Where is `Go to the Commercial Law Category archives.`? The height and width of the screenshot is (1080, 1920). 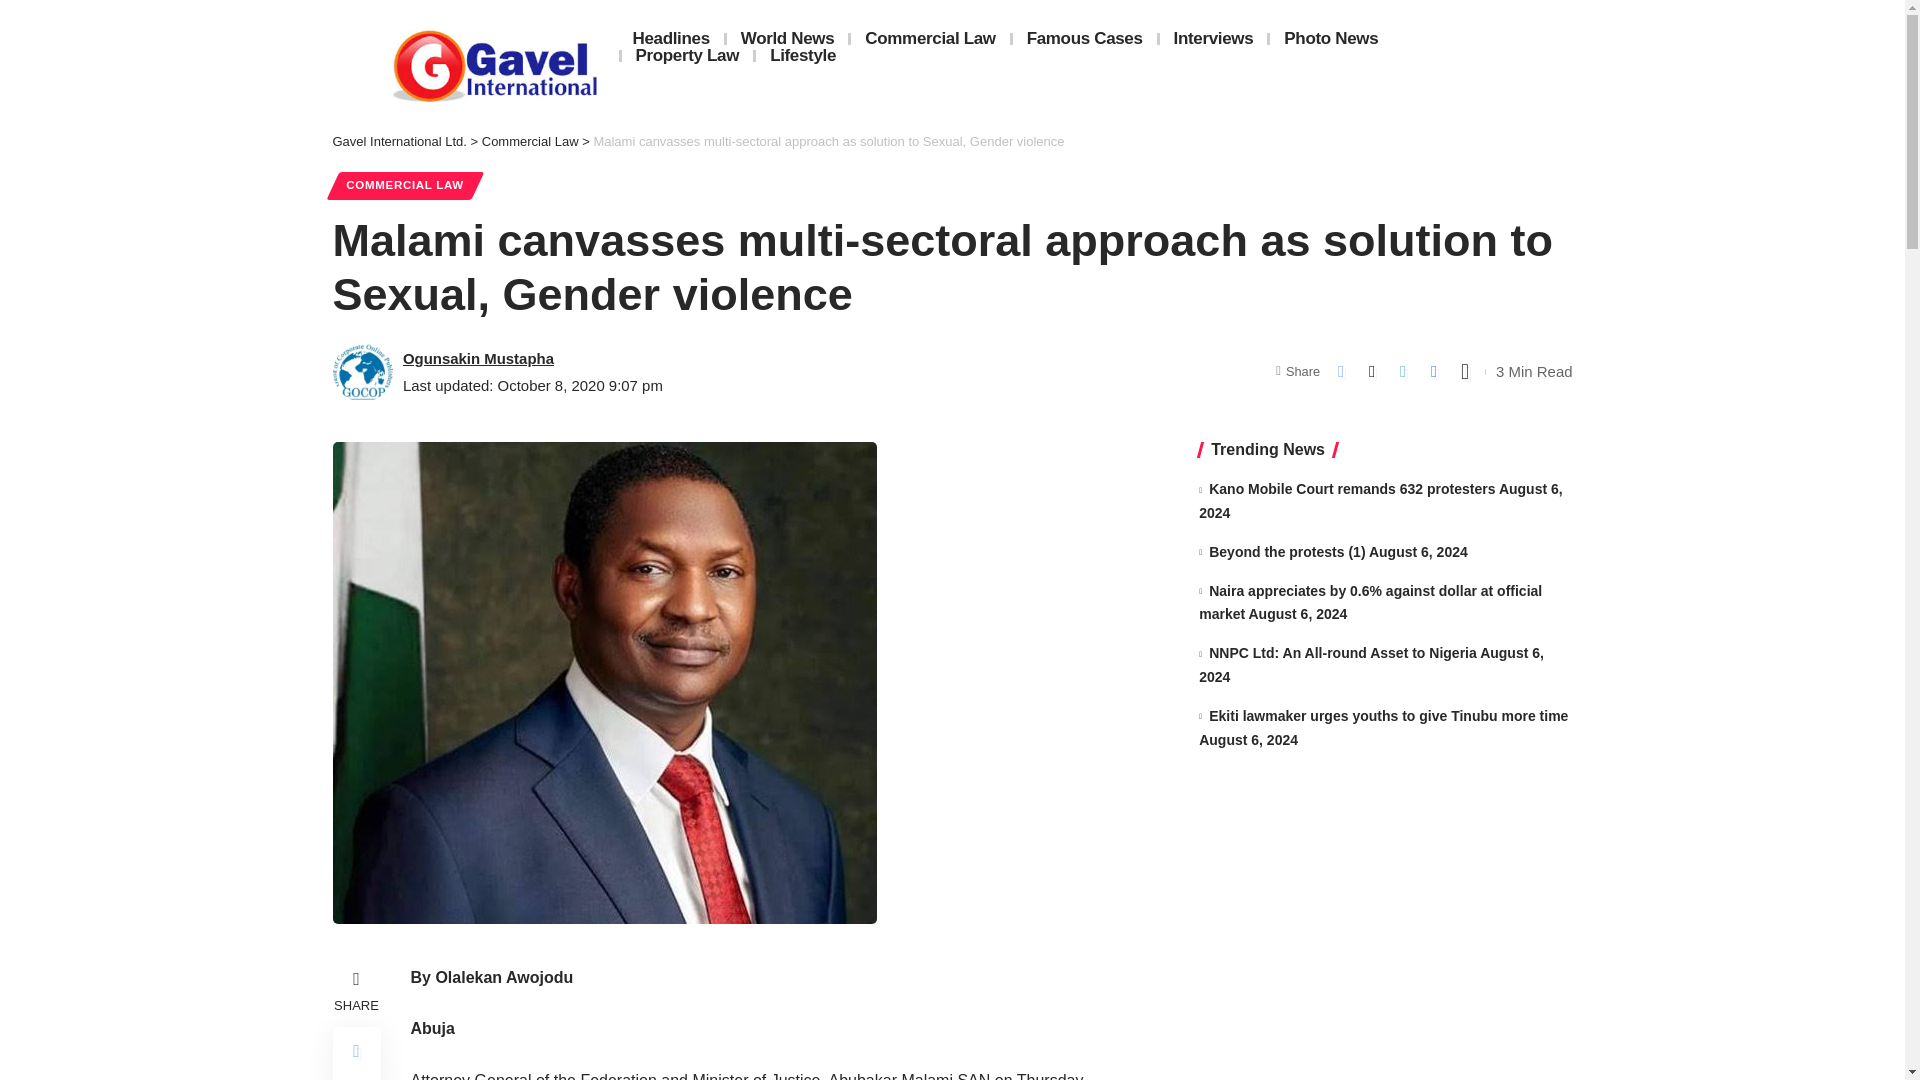 Go to the Commercial Law Category archives. is located at coordinates (530, 141).